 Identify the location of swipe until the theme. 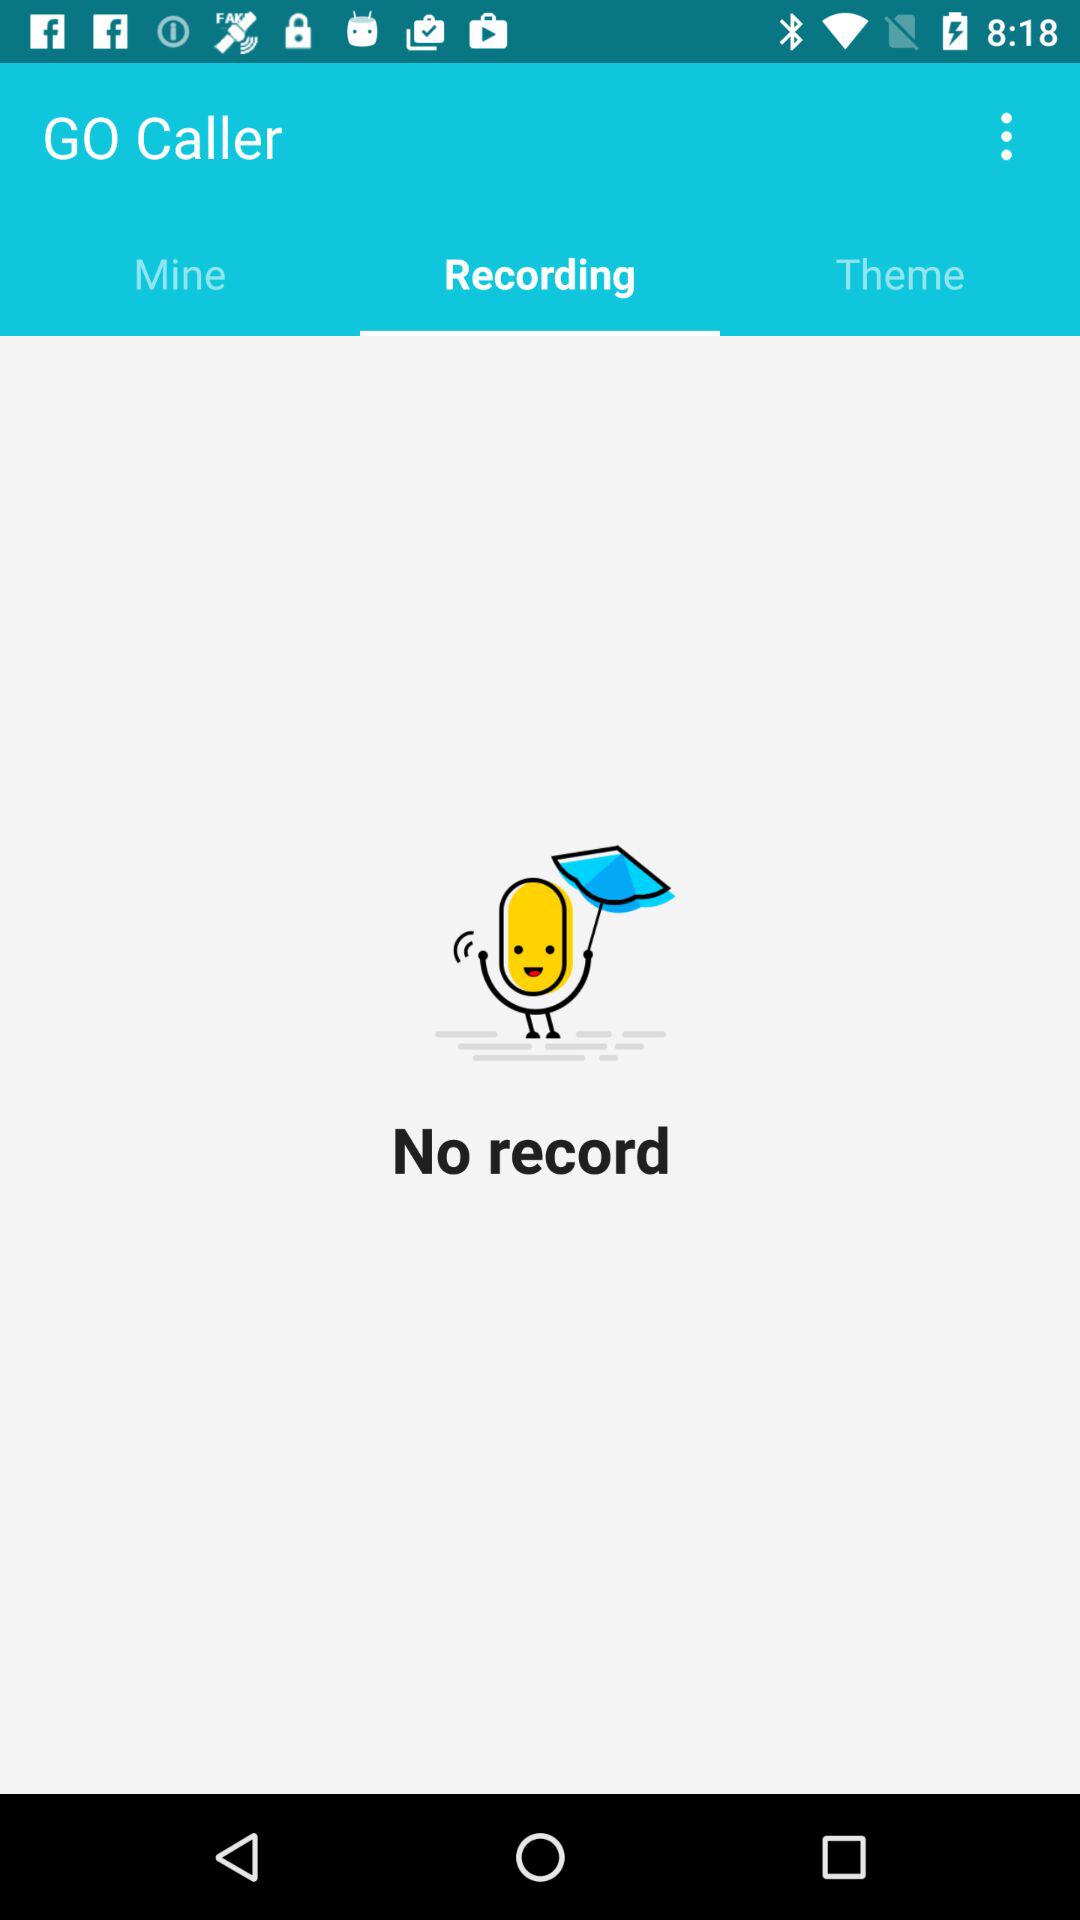
(900, 272).